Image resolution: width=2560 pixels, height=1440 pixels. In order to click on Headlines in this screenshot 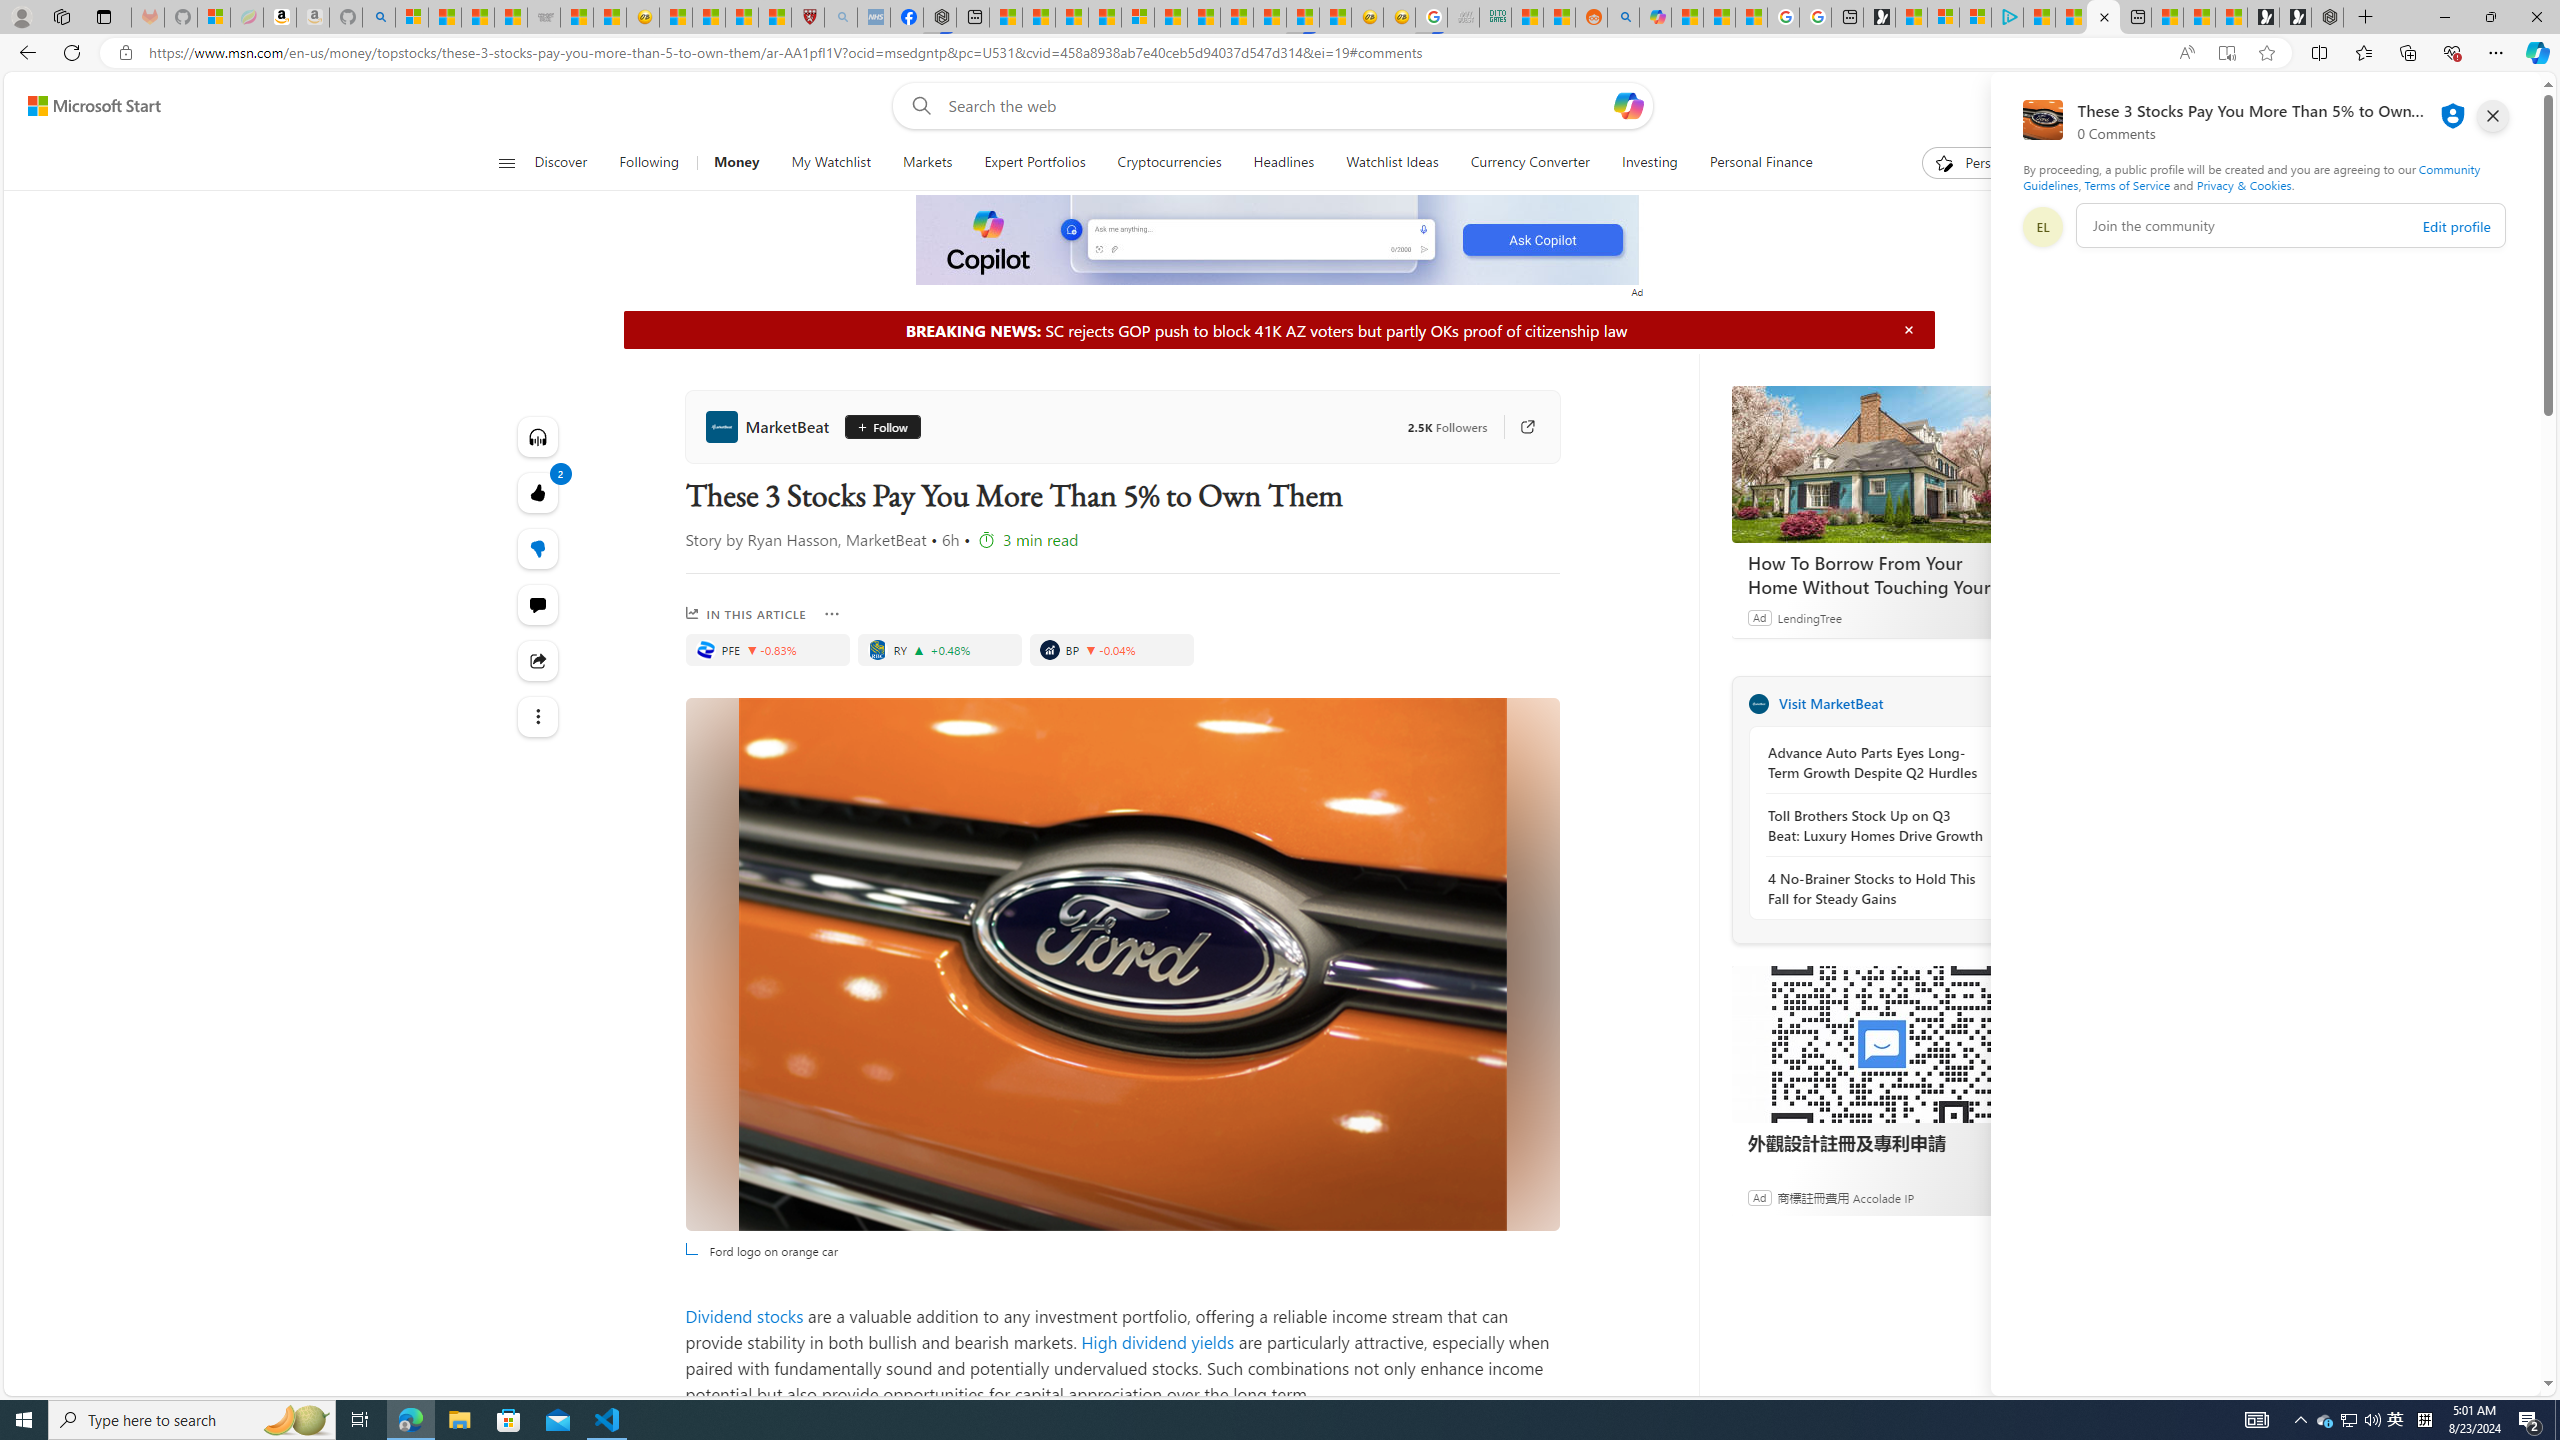, I will do `click(1284, 163)`.